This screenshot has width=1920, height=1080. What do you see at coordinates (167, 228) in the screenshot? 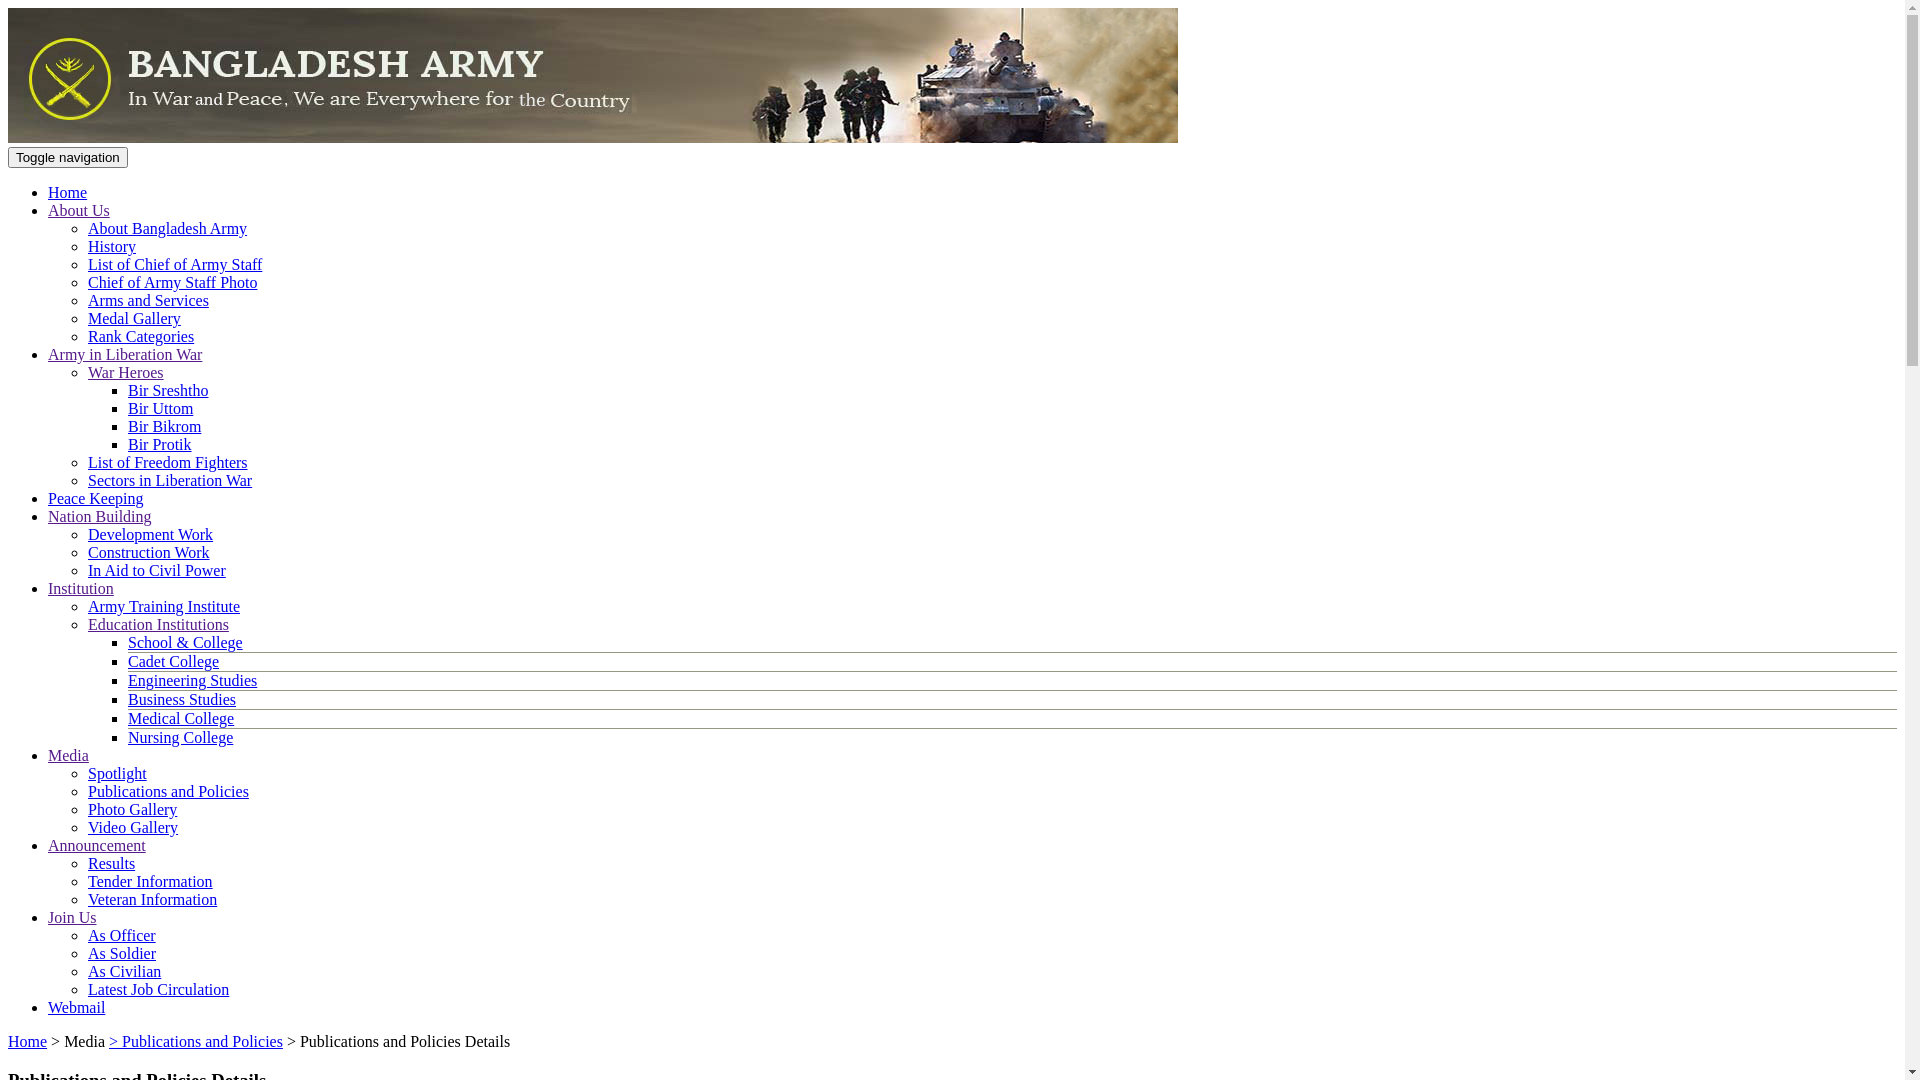
I see `About Bangladesh Army` at bounding box center [167, 228].